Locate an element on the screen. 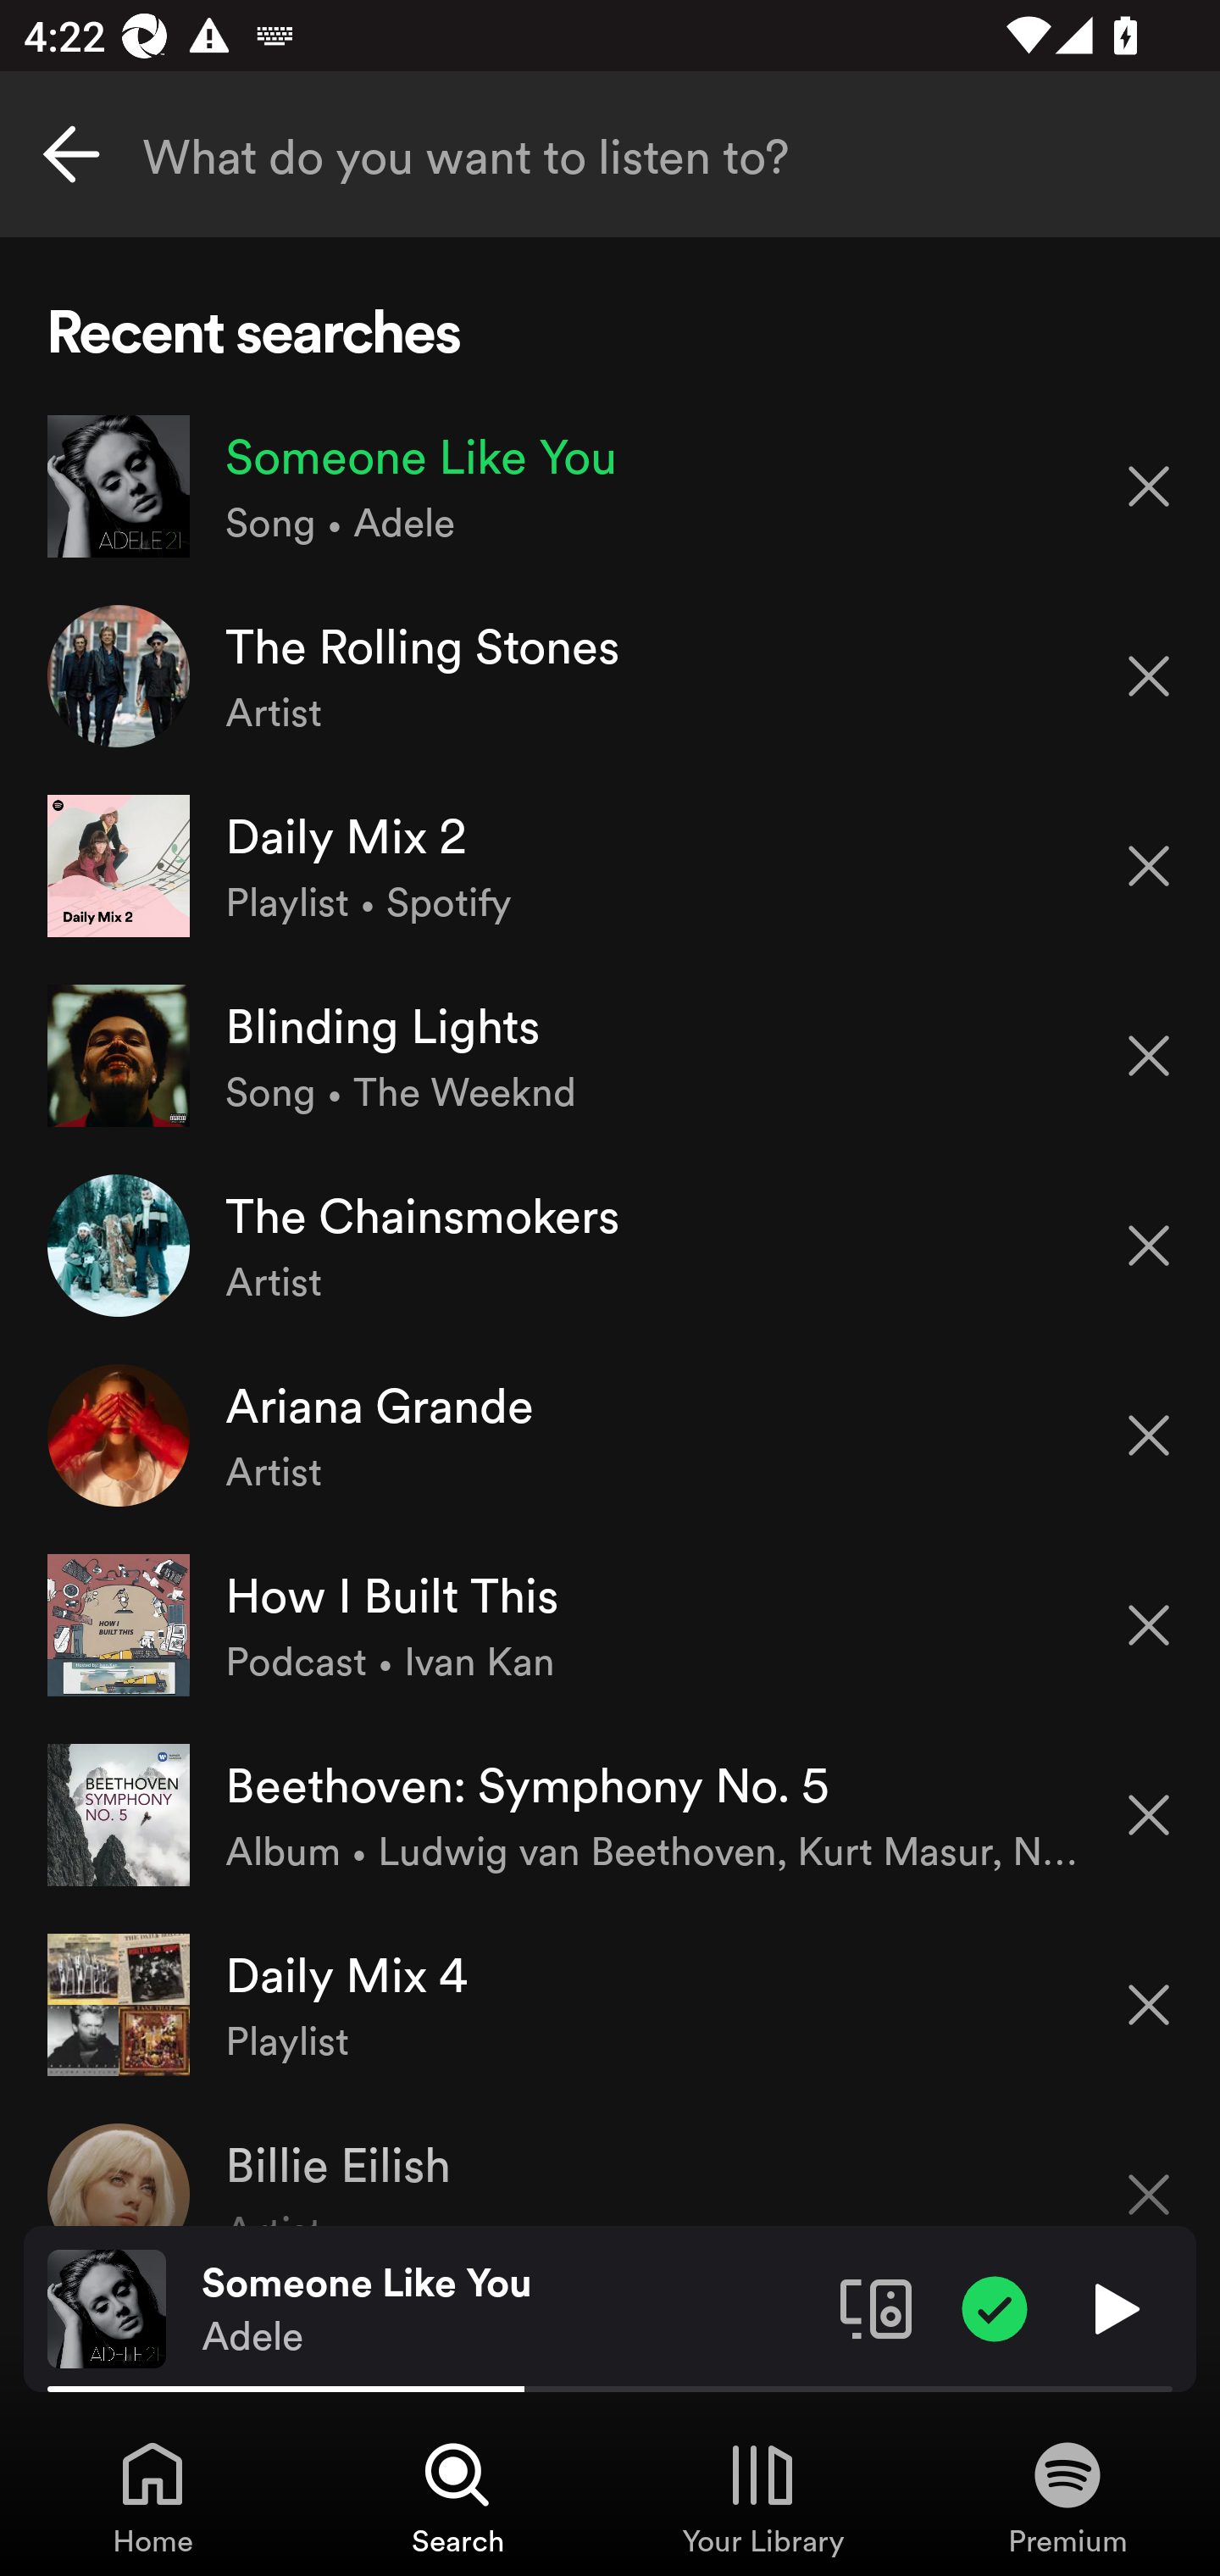 The image size is (1220, 2576). Blinding Lights Song • The Weeknd Remove is located at coordinates (610, 1056).